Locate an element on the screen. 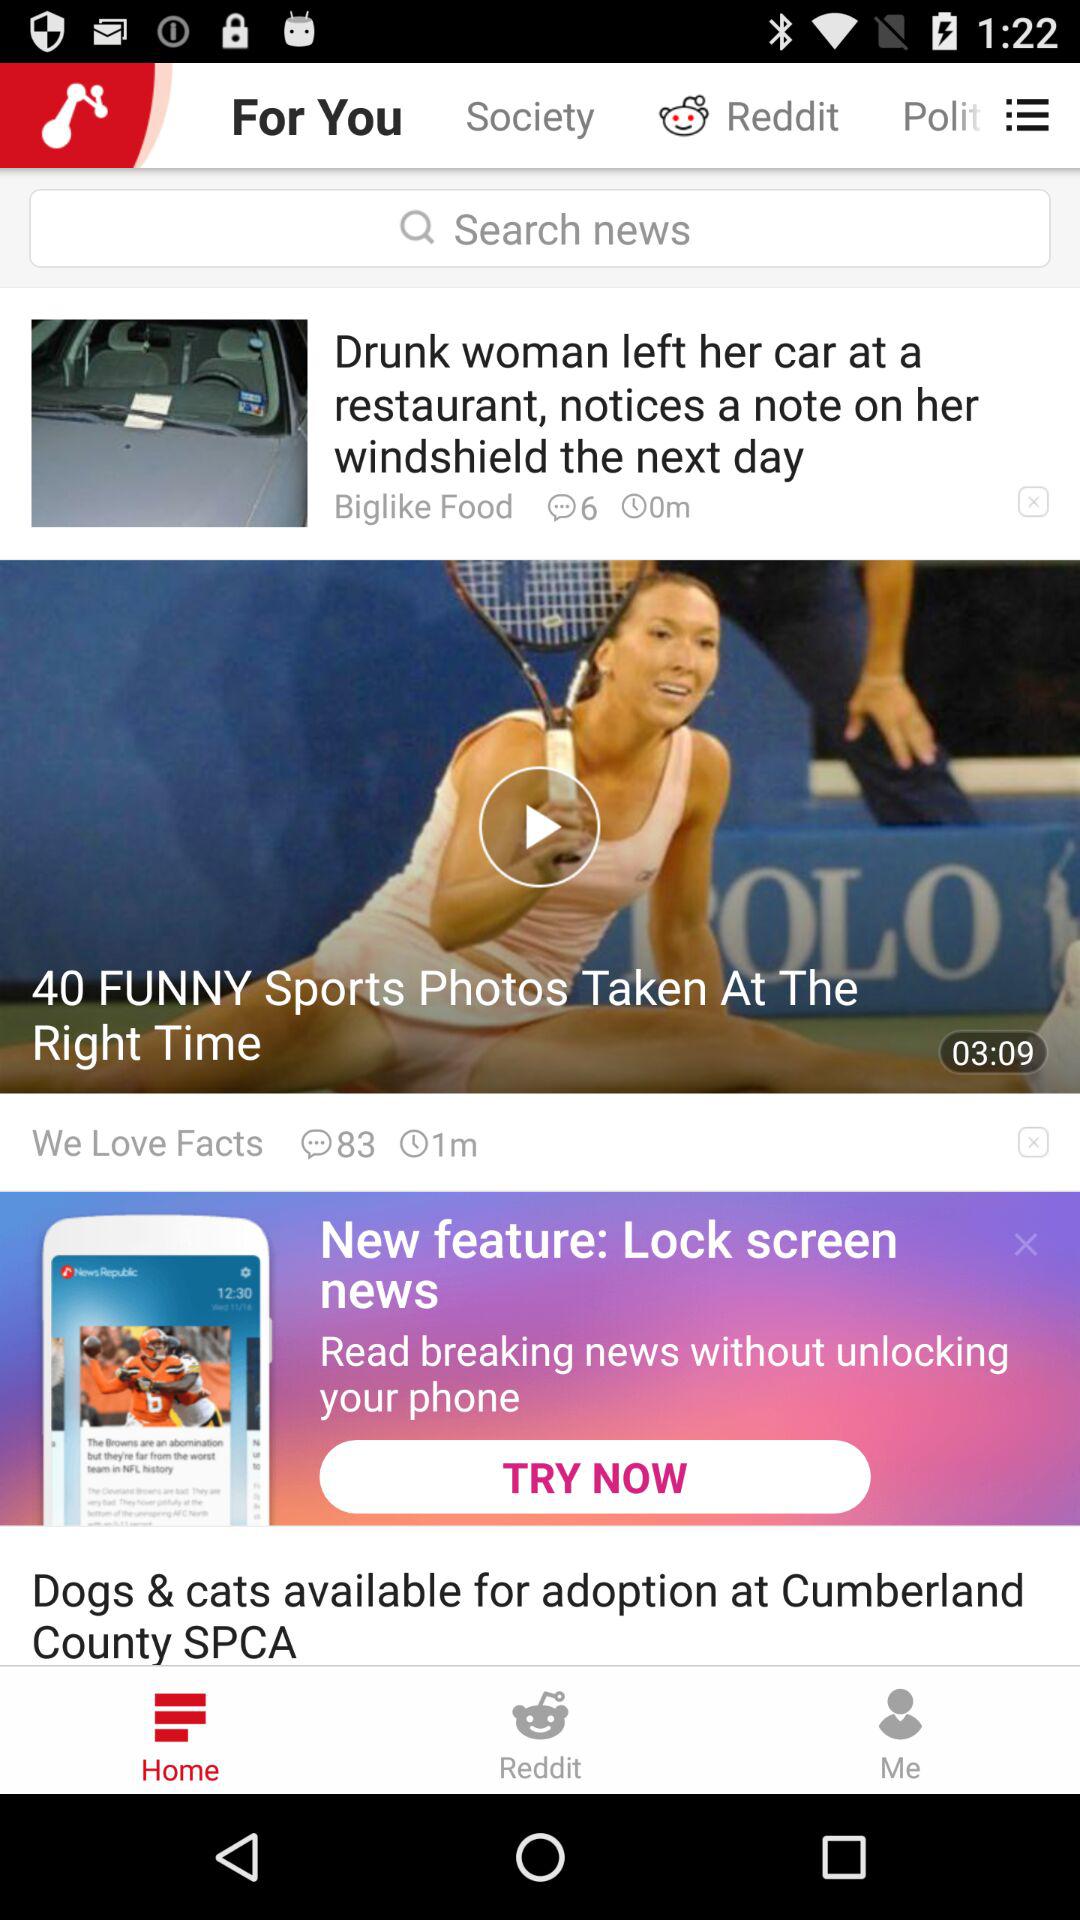  open the app below the read breaking news item is located at coordinates (594, 1476).